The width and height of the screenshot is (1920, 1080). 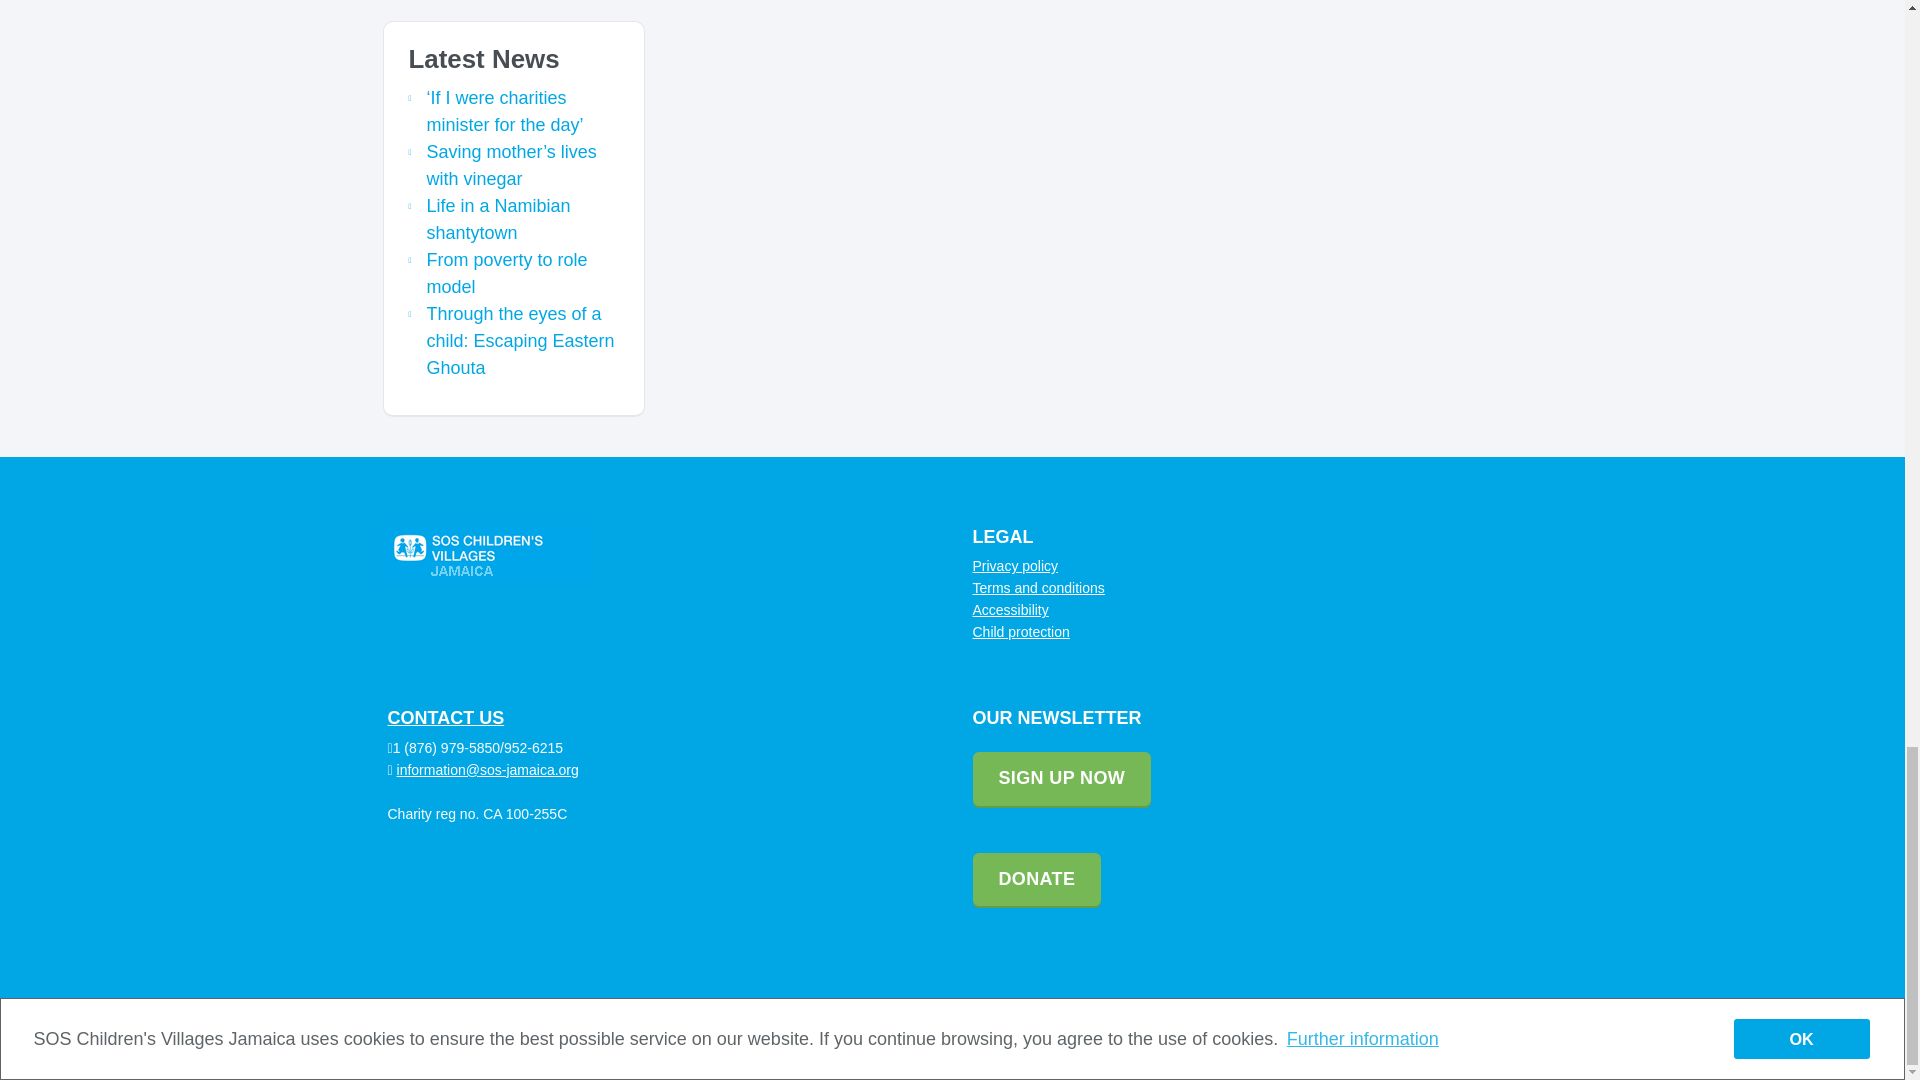 What do you see at coordinates (1014, 566) in the screenshot?
I see `Privacy policy` at bounding box center [1014, 566].